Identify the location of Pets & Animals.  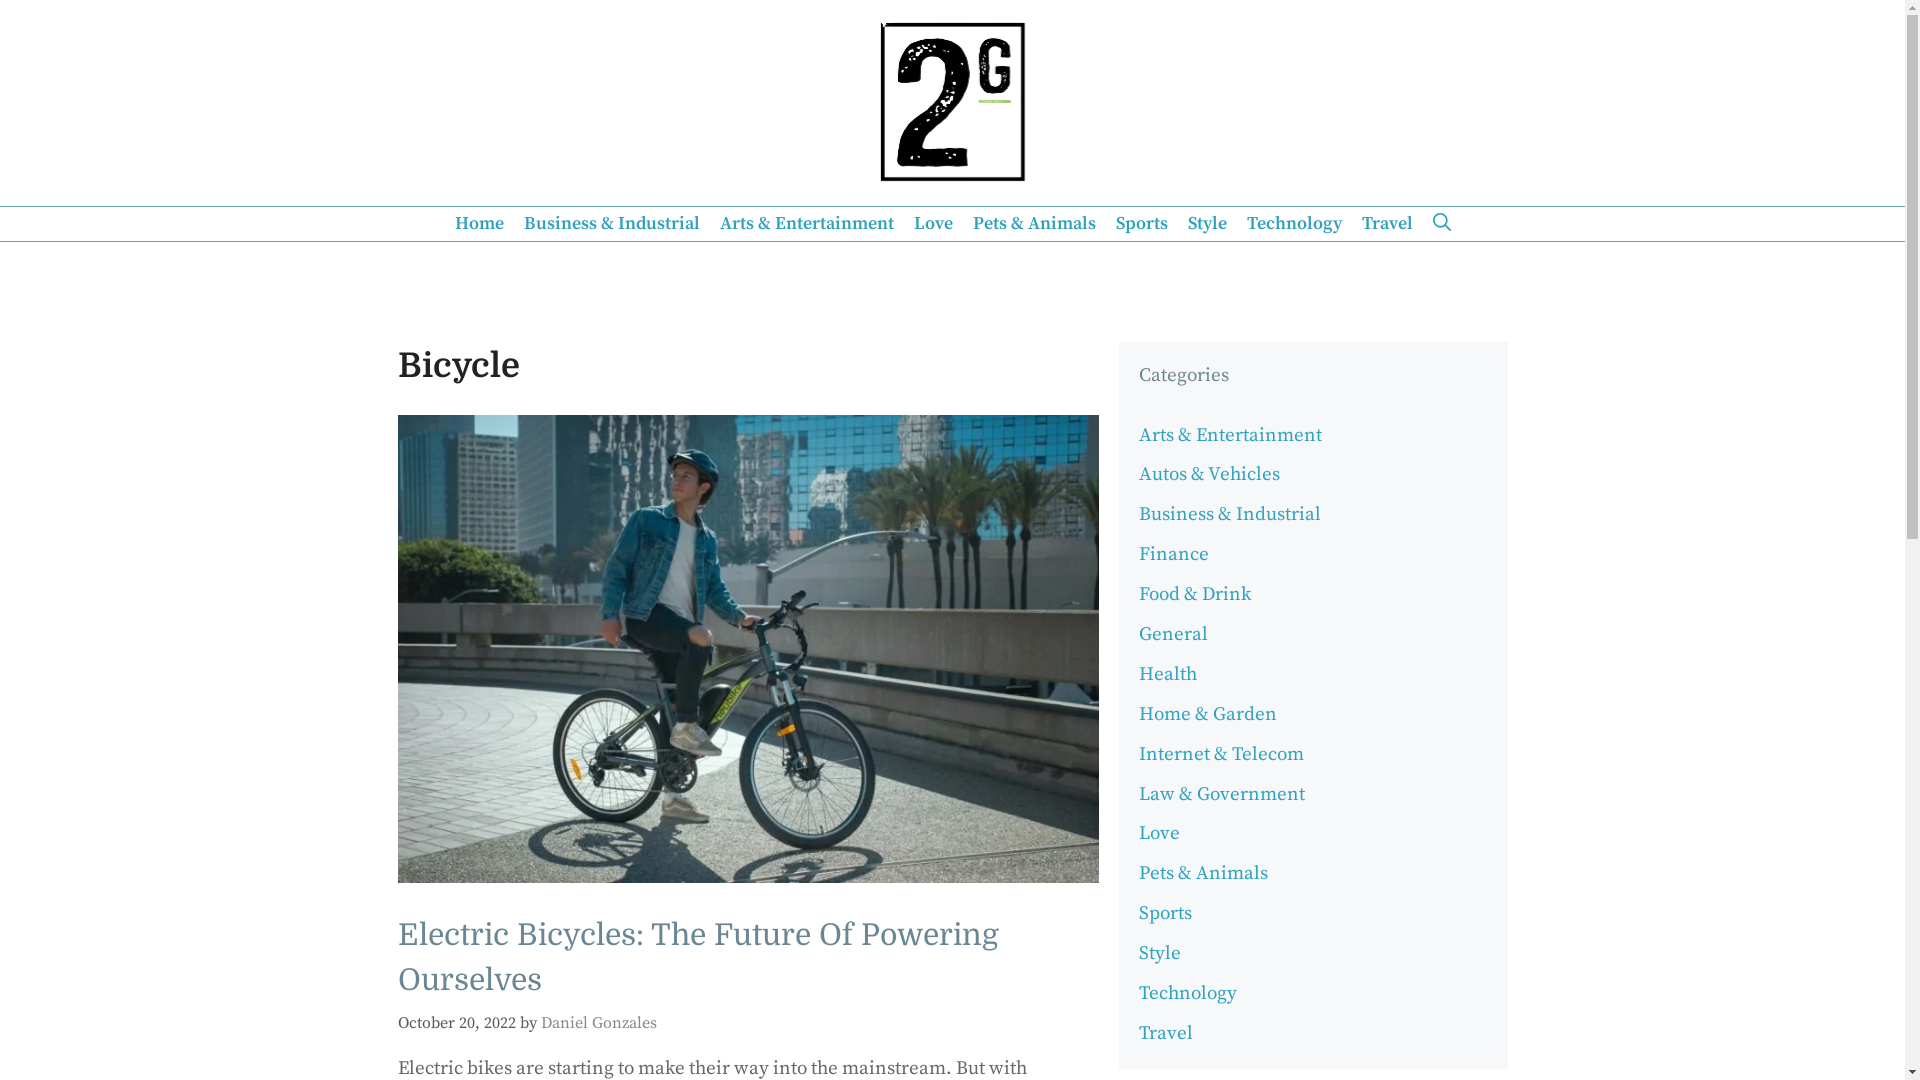
(1034, 224).